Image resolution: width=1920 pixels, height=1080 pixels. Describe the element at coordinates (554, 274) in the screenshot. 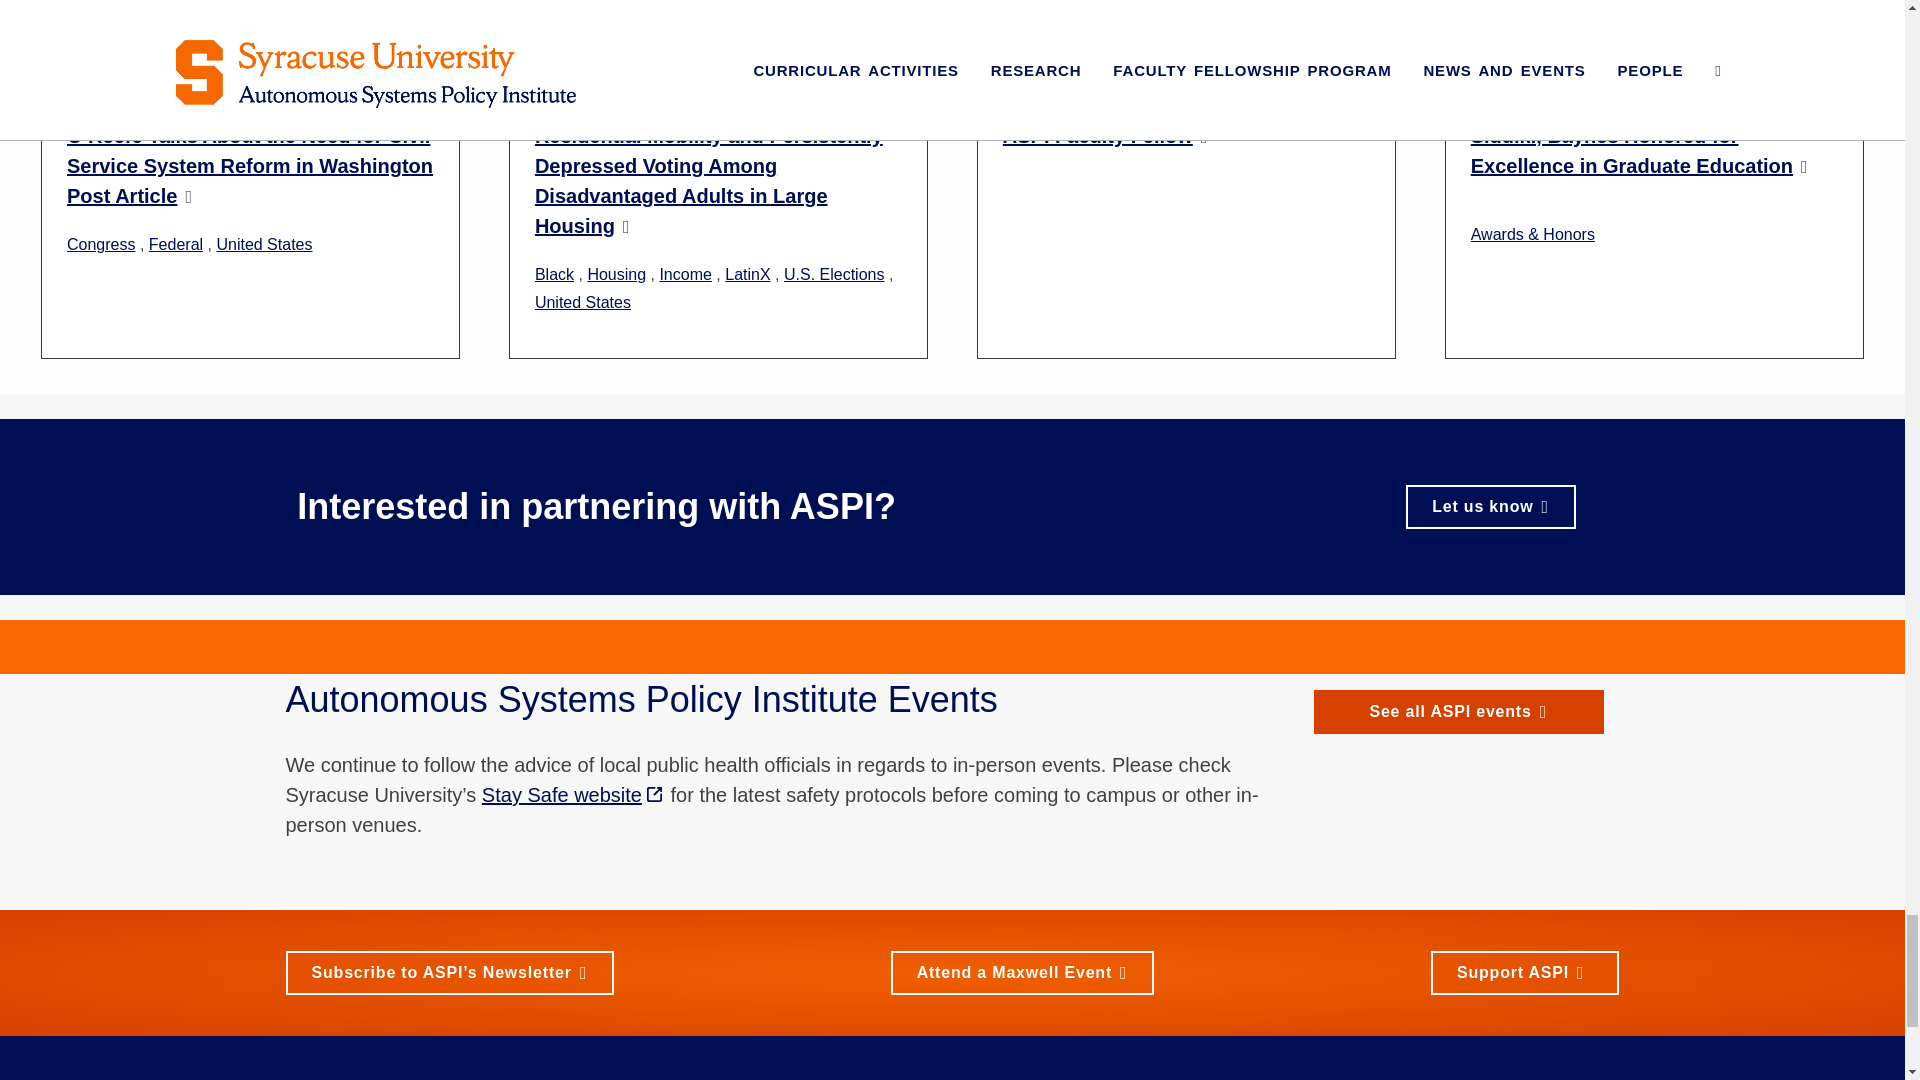

I see `Black` at that location.